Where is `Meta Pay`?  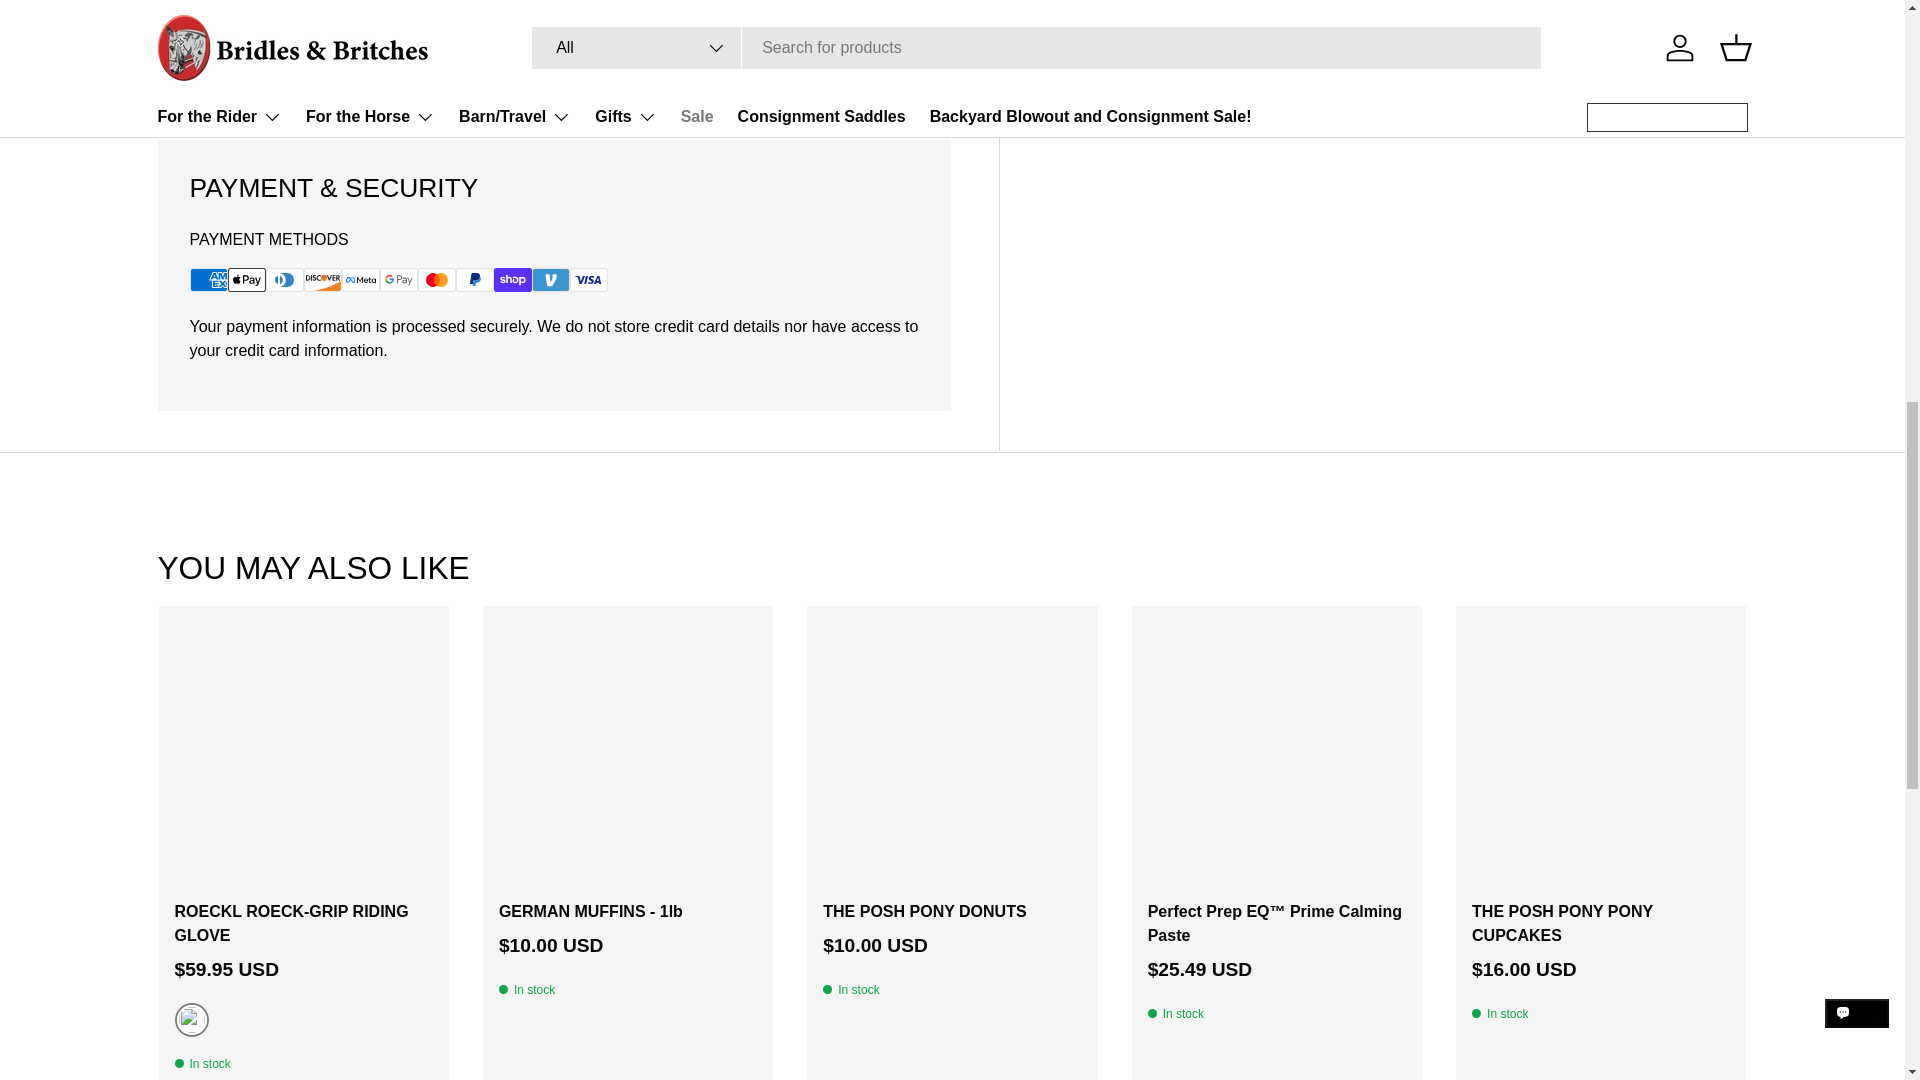 Meta Pay is located at coordinates (360, 279).